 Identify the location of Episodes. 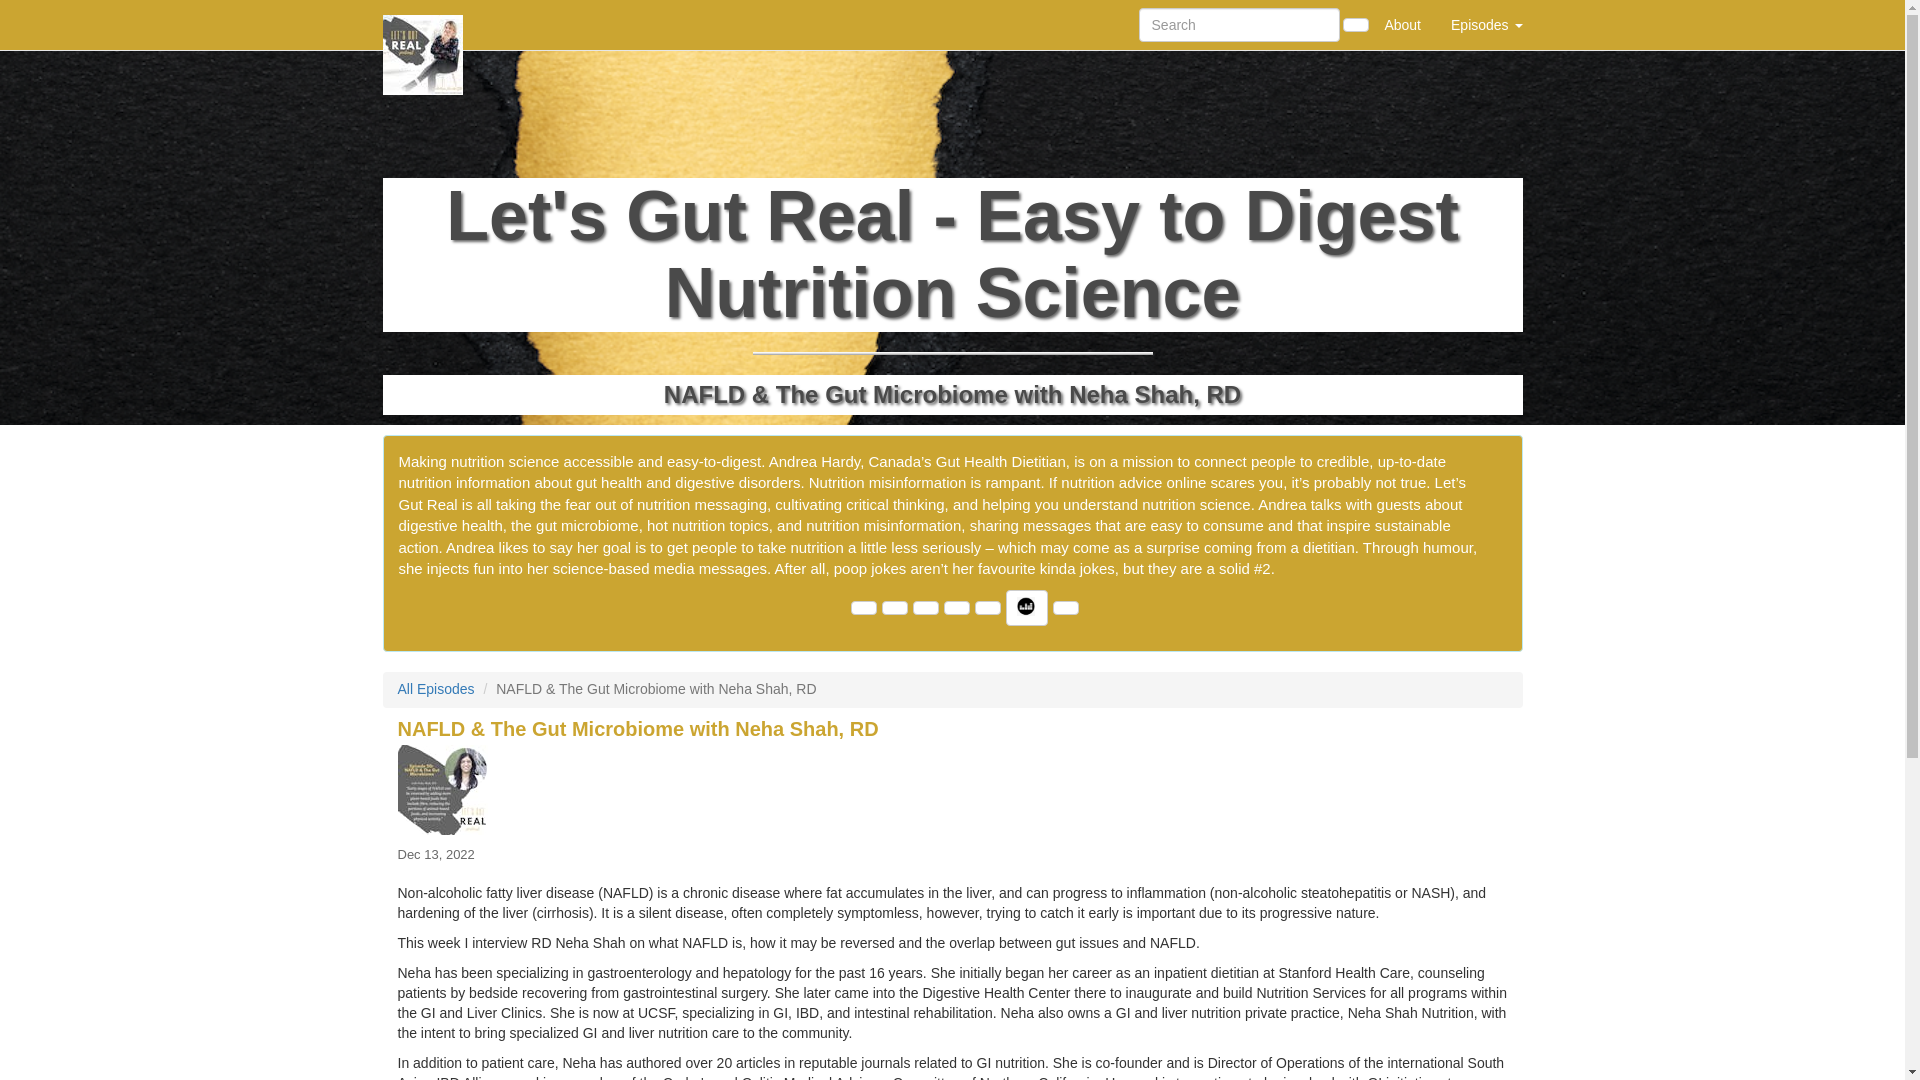
(1486, 24).